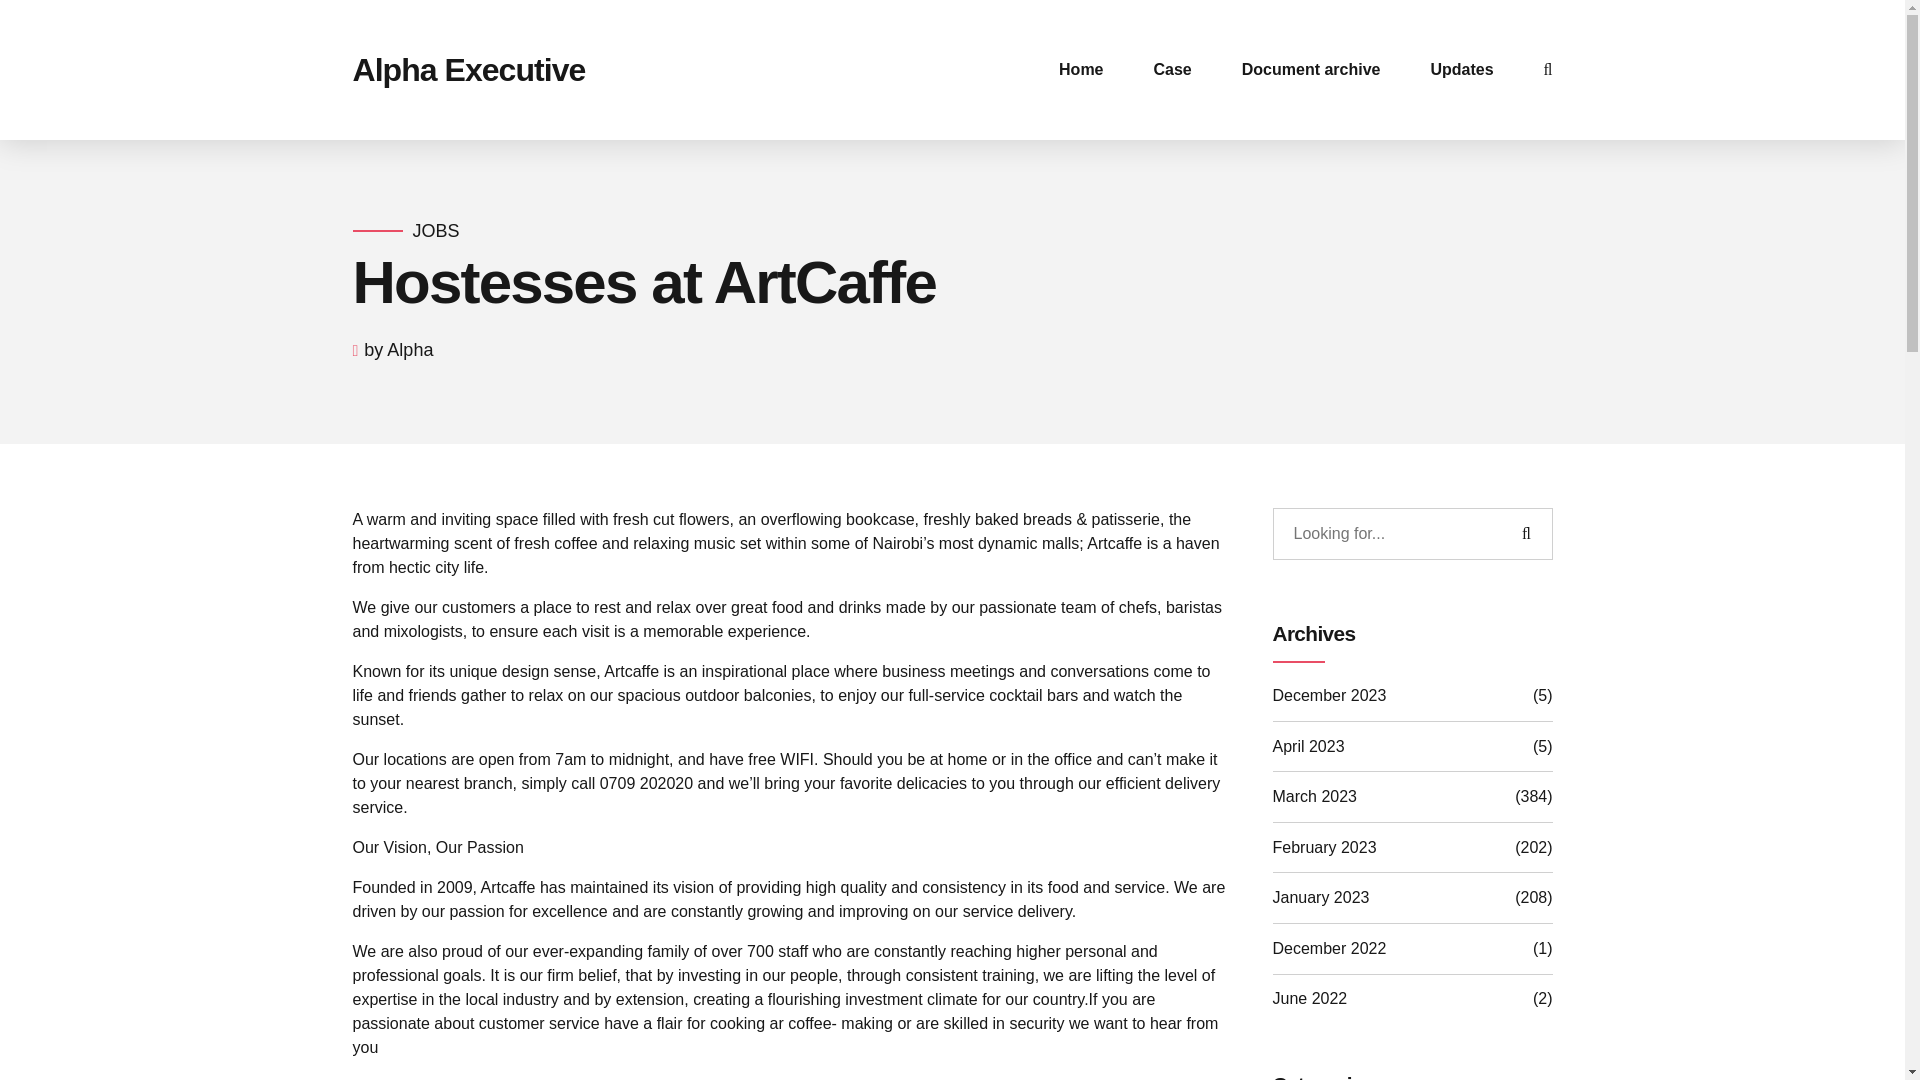  What do you see at coordinates (1309, 998) in the screenshot?
I see `June 2022` at bounding box center [1309, 998].